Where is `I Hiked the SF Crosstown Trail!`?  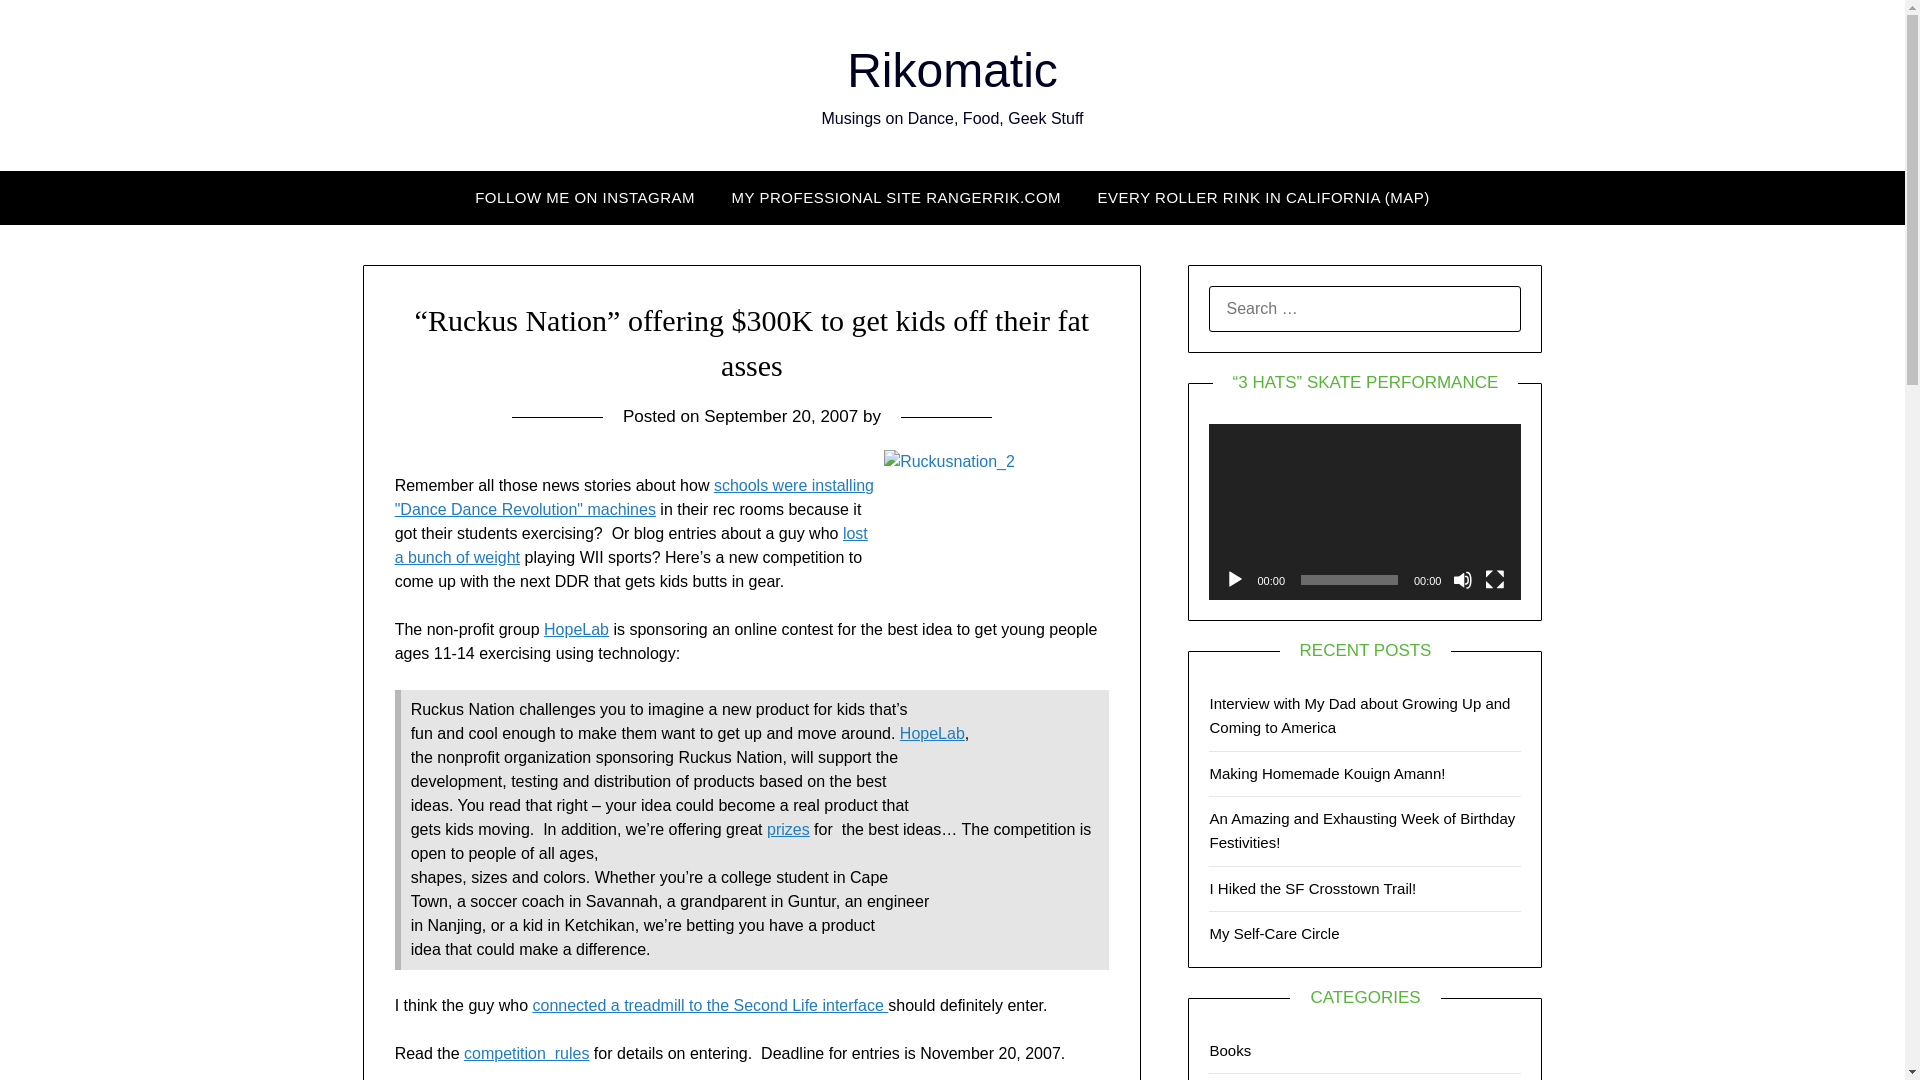
I Hiked the SF Crosstown Trail! is located at coordinates (1312, 888).